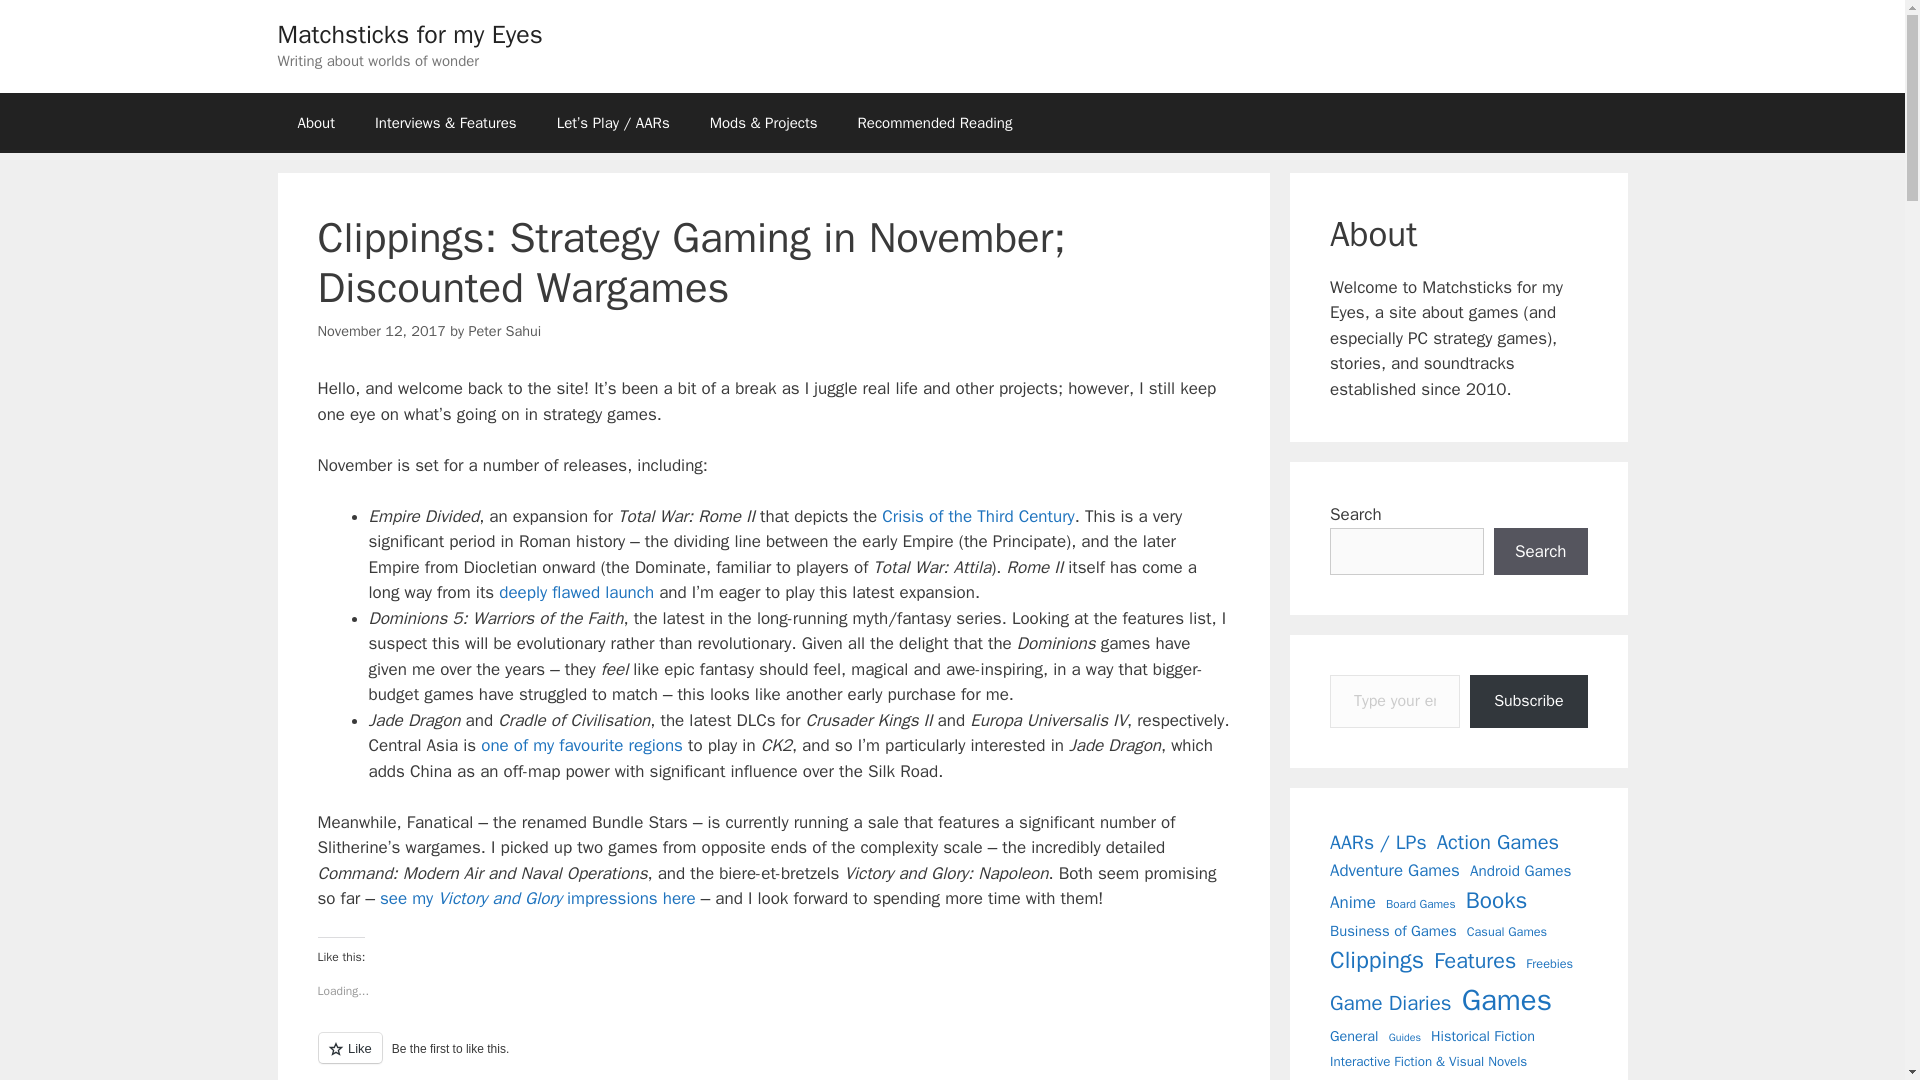 The image size is (1920, 1080). I want to click on Guides, so click(1404, 1038).